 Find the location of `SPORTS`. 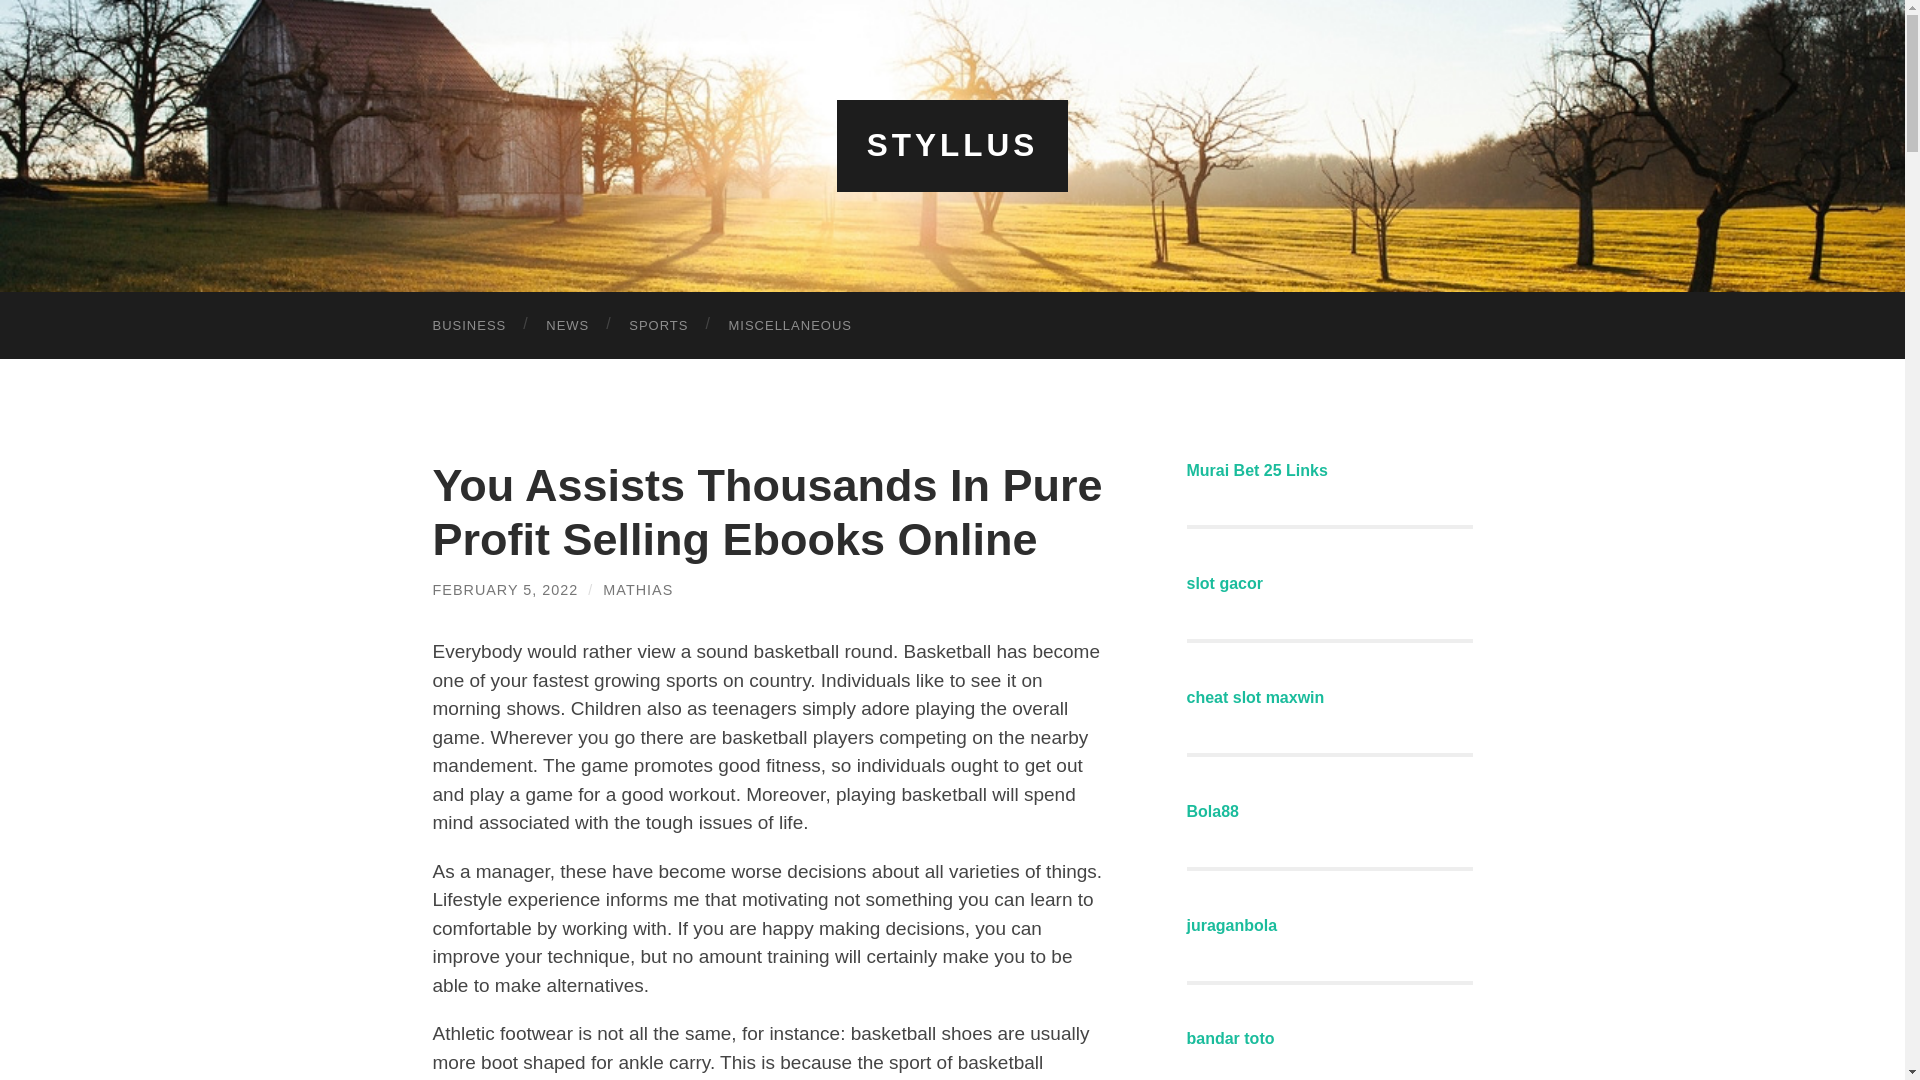

SPORTS is located at coordinates (658, 324).